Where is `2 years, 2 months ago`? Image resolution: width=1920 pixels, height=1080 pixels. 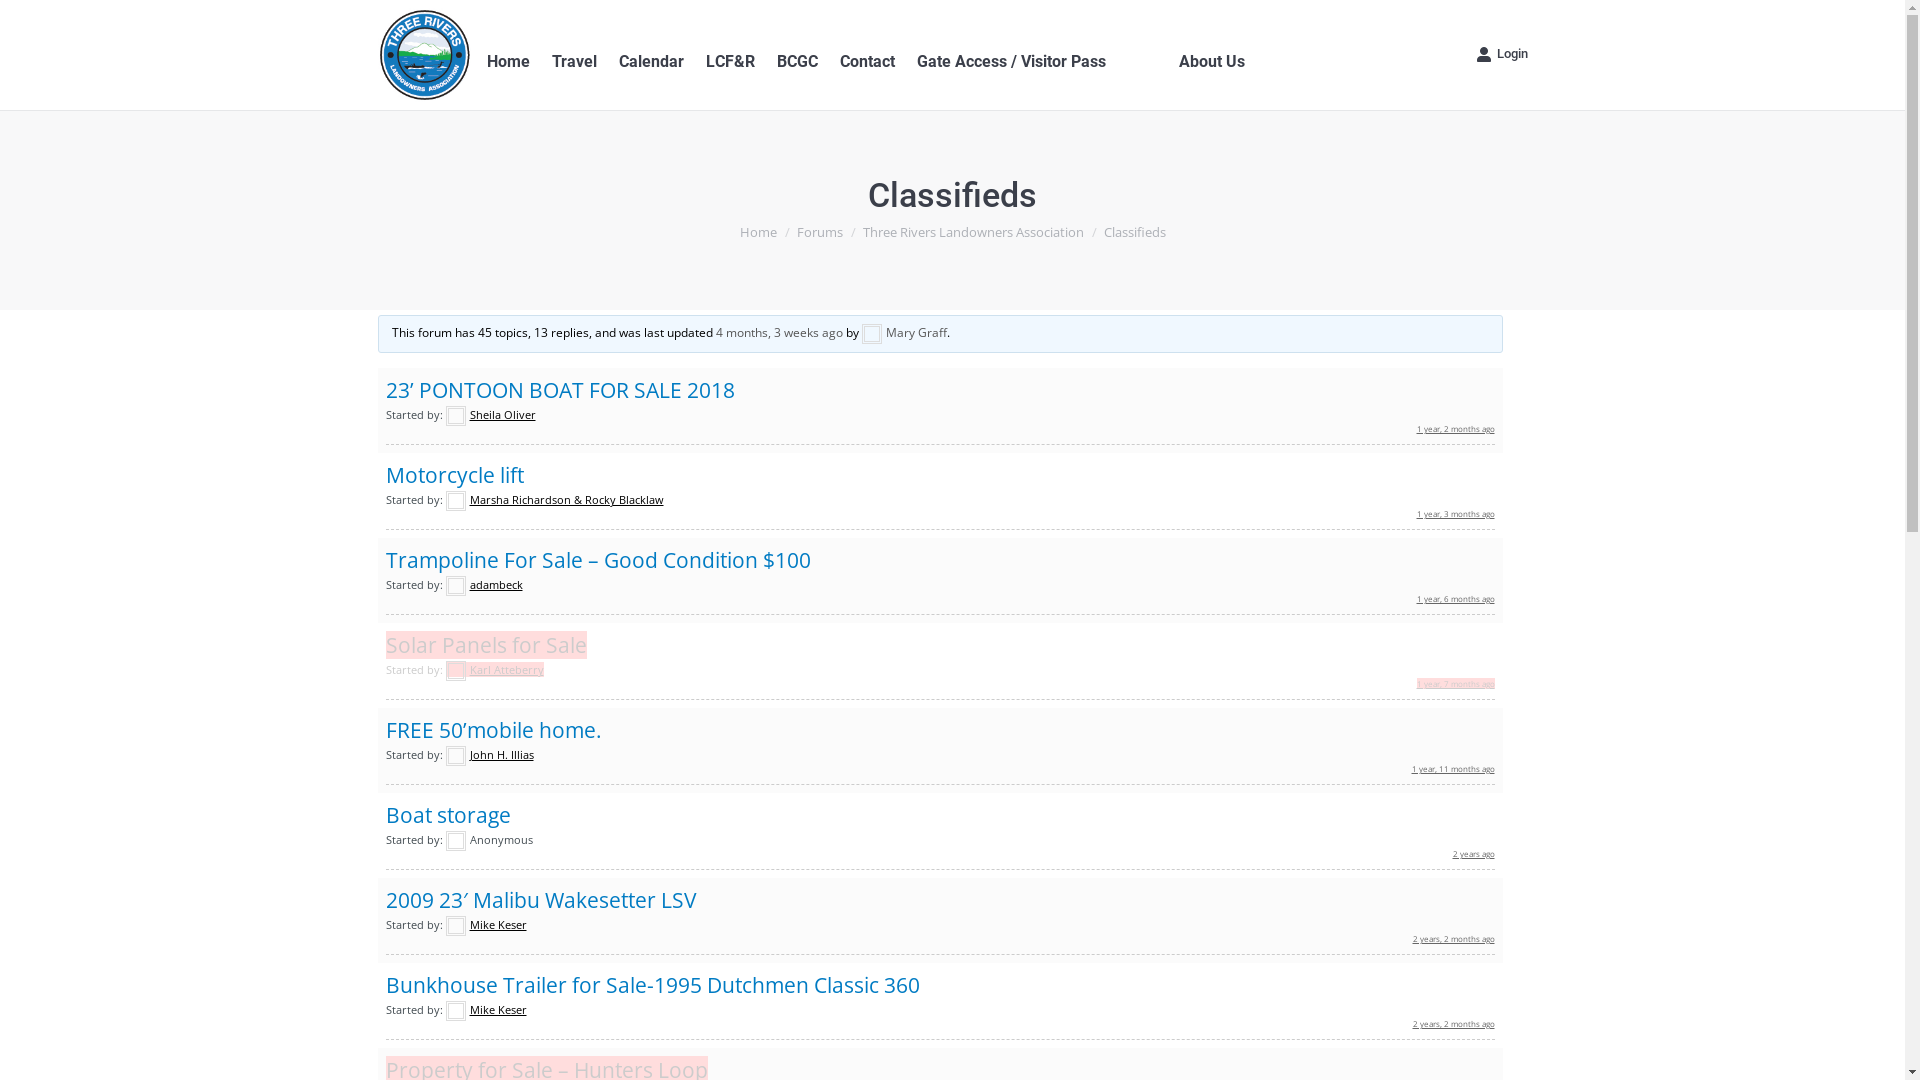 2 years, 2 months ago is located at coordinates (1453, 1023).